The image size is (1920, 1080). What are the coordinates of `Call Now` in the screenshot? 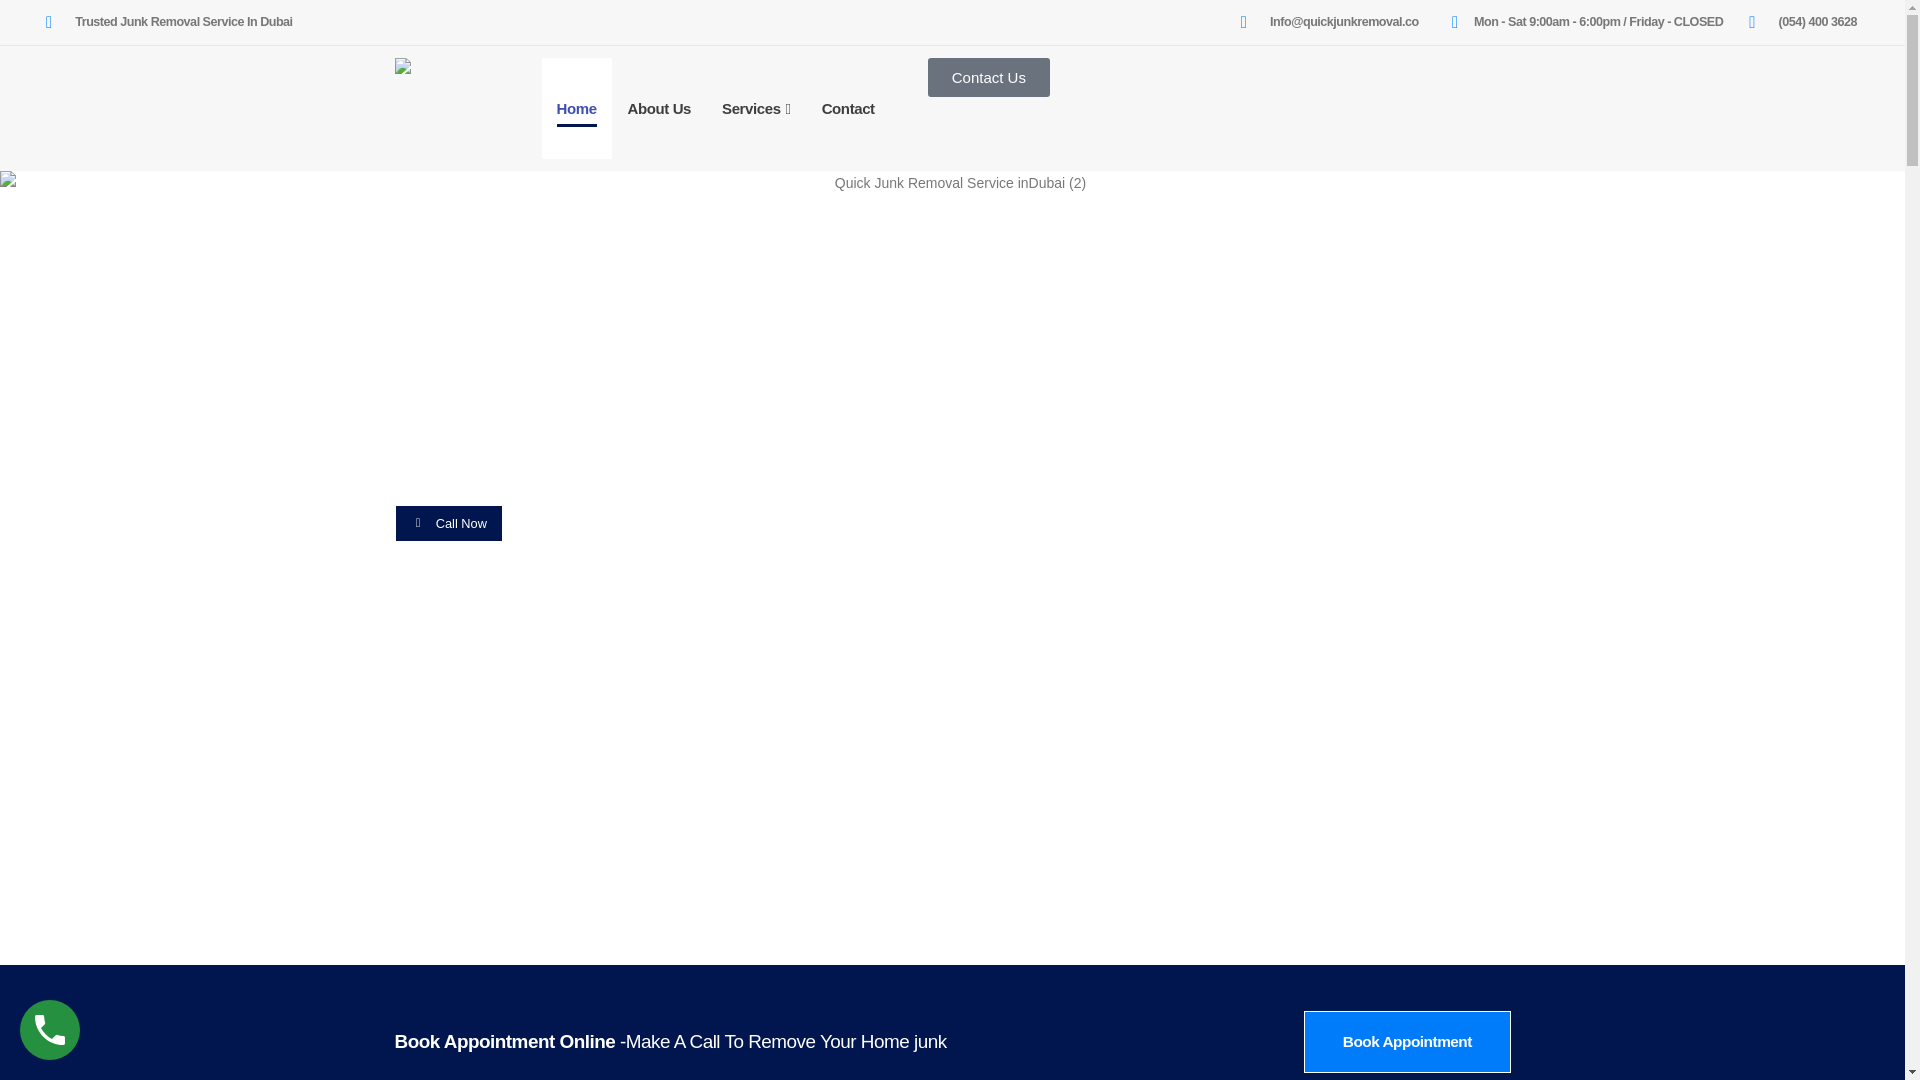 It's located at (447, 524).